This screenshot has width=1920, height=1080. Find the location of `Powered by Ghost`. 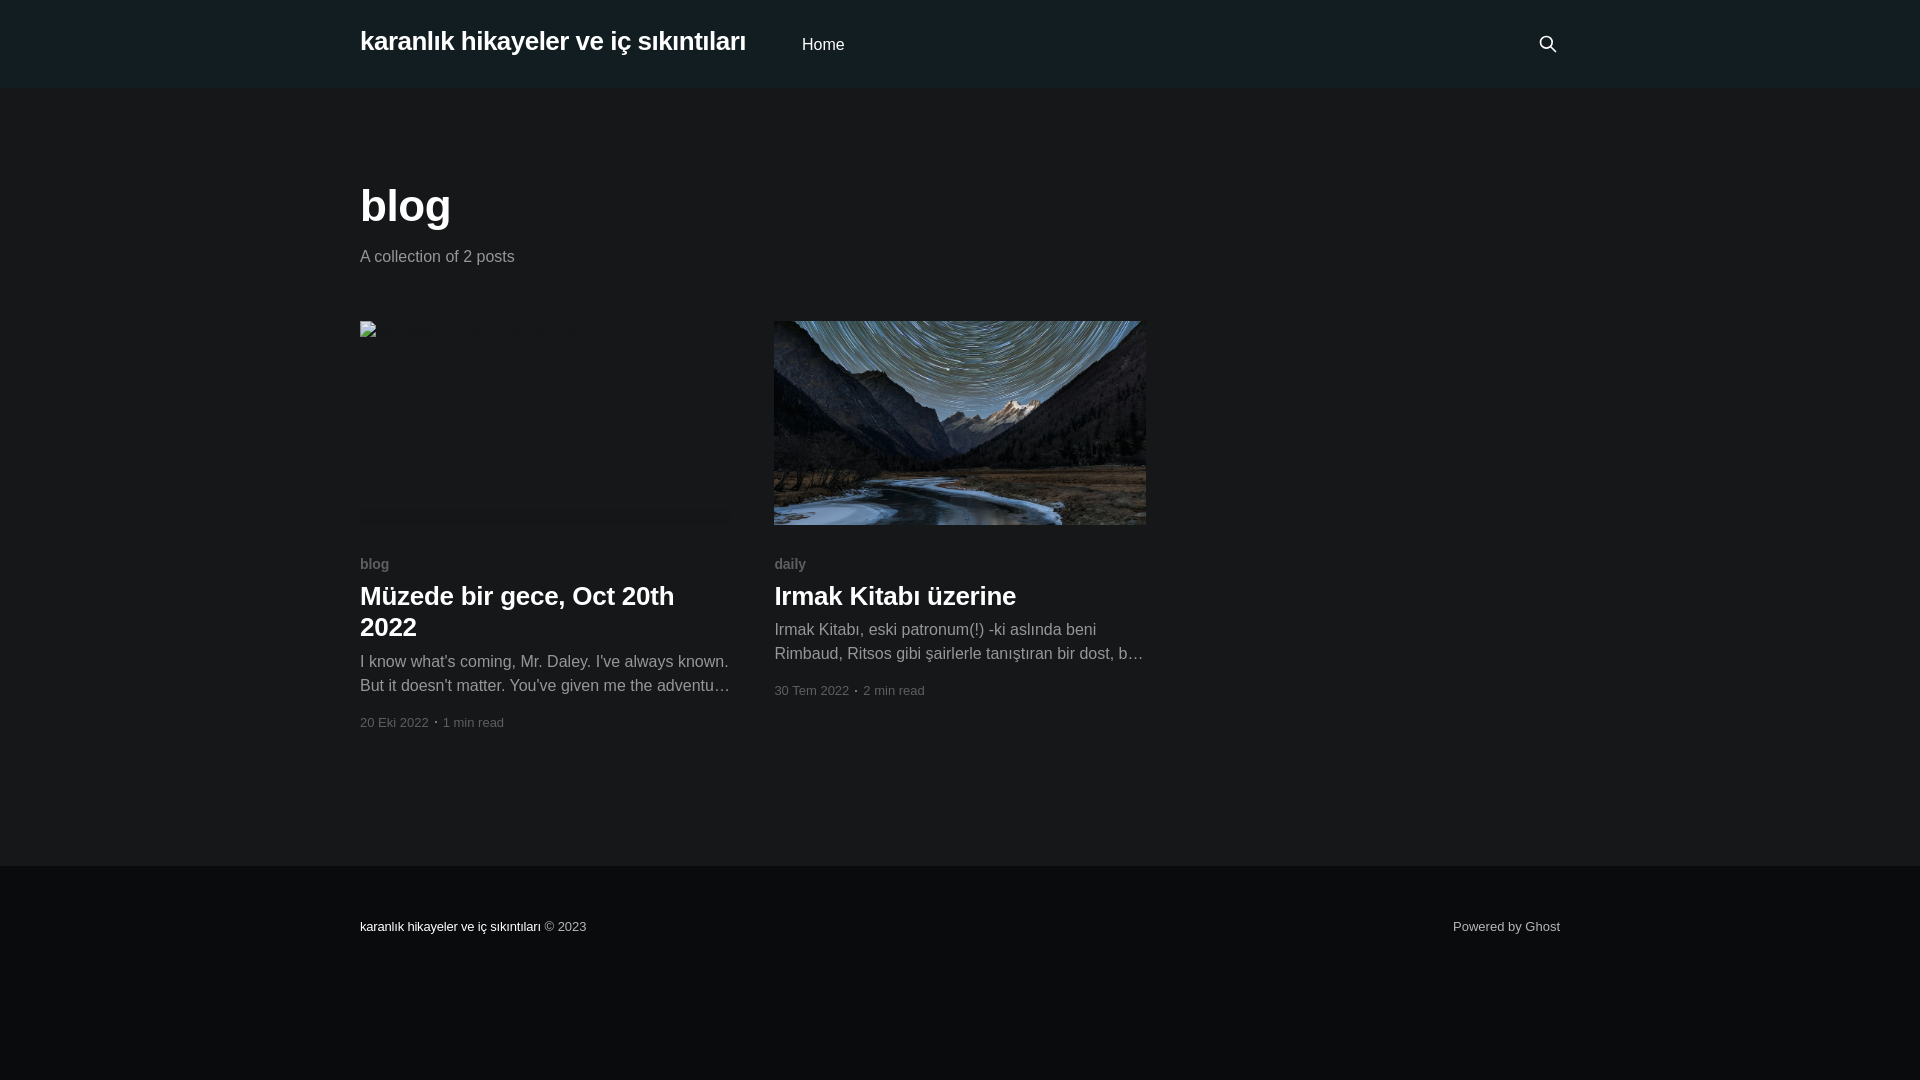

Powered by Ghost is located at coordinates (1506, 926).